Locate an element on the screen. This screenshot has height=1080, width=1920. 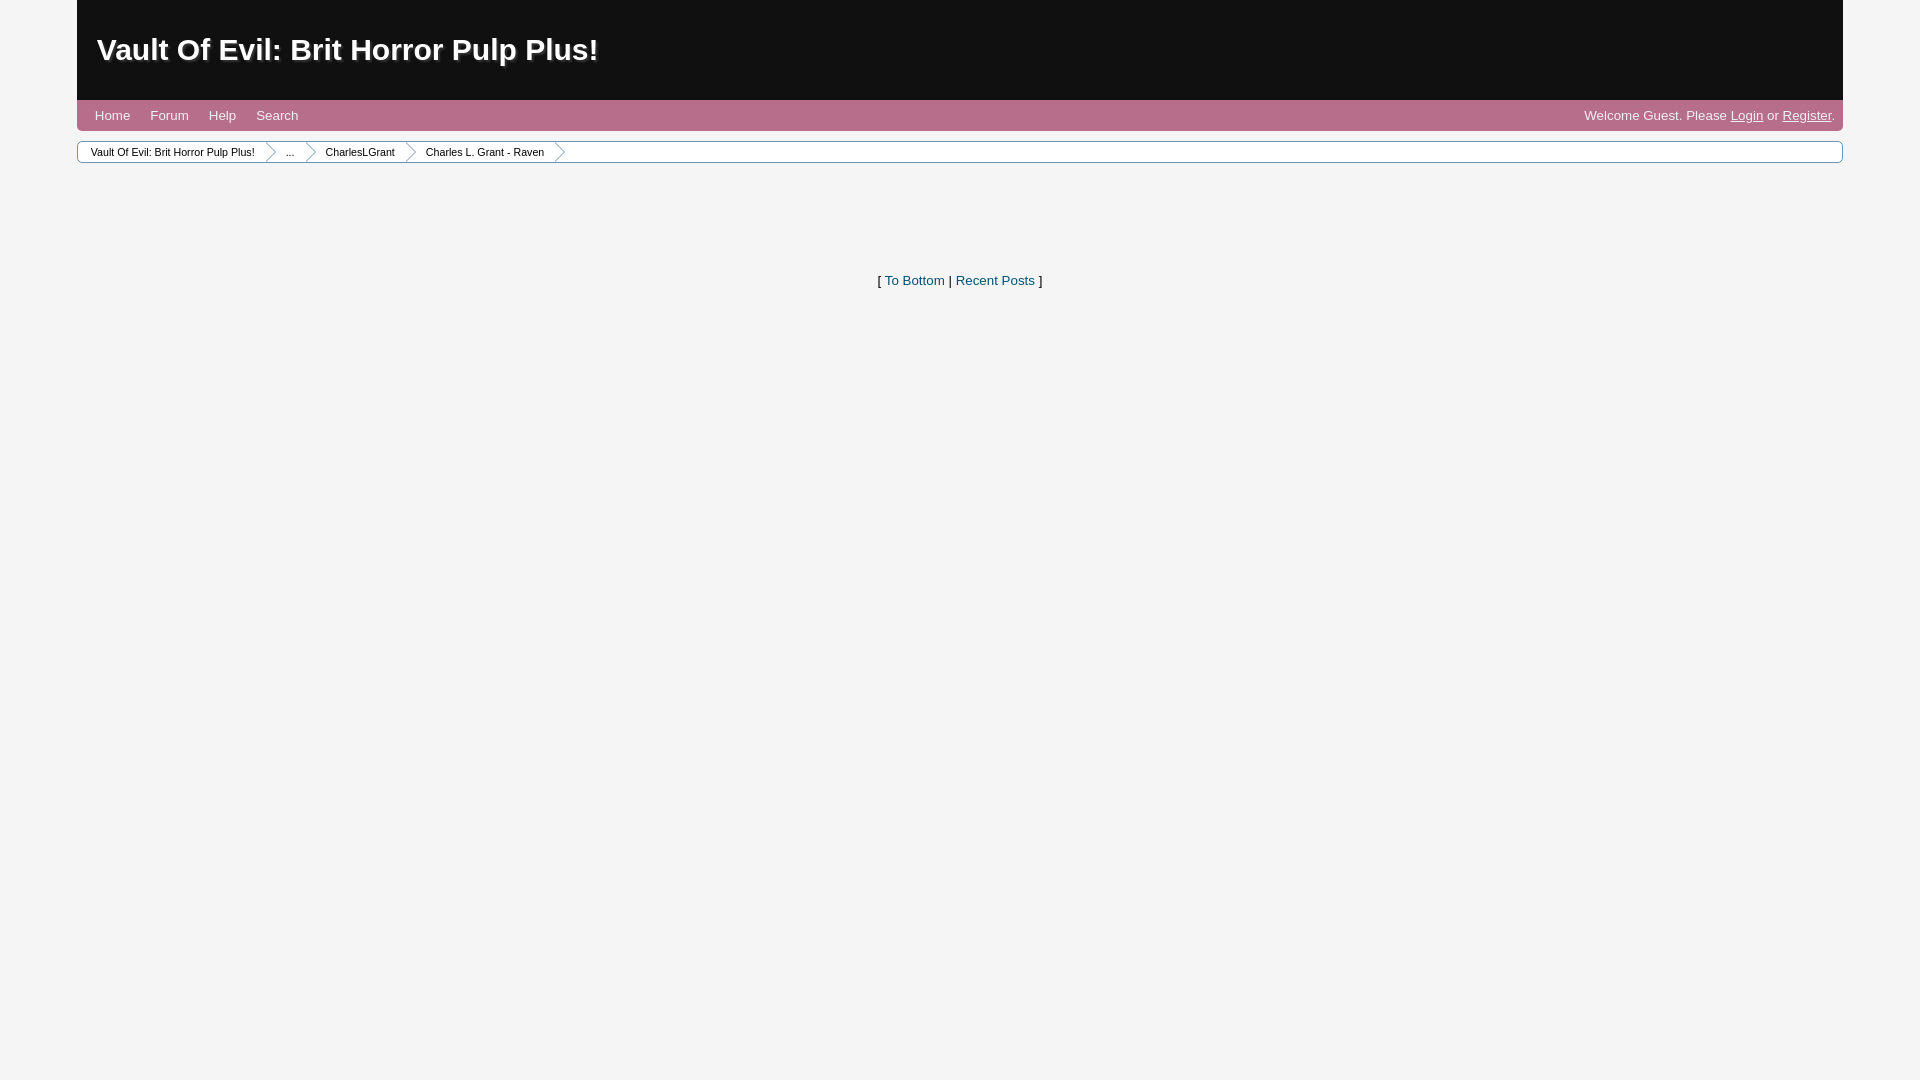
Forum is located at coordinates (168, 115).